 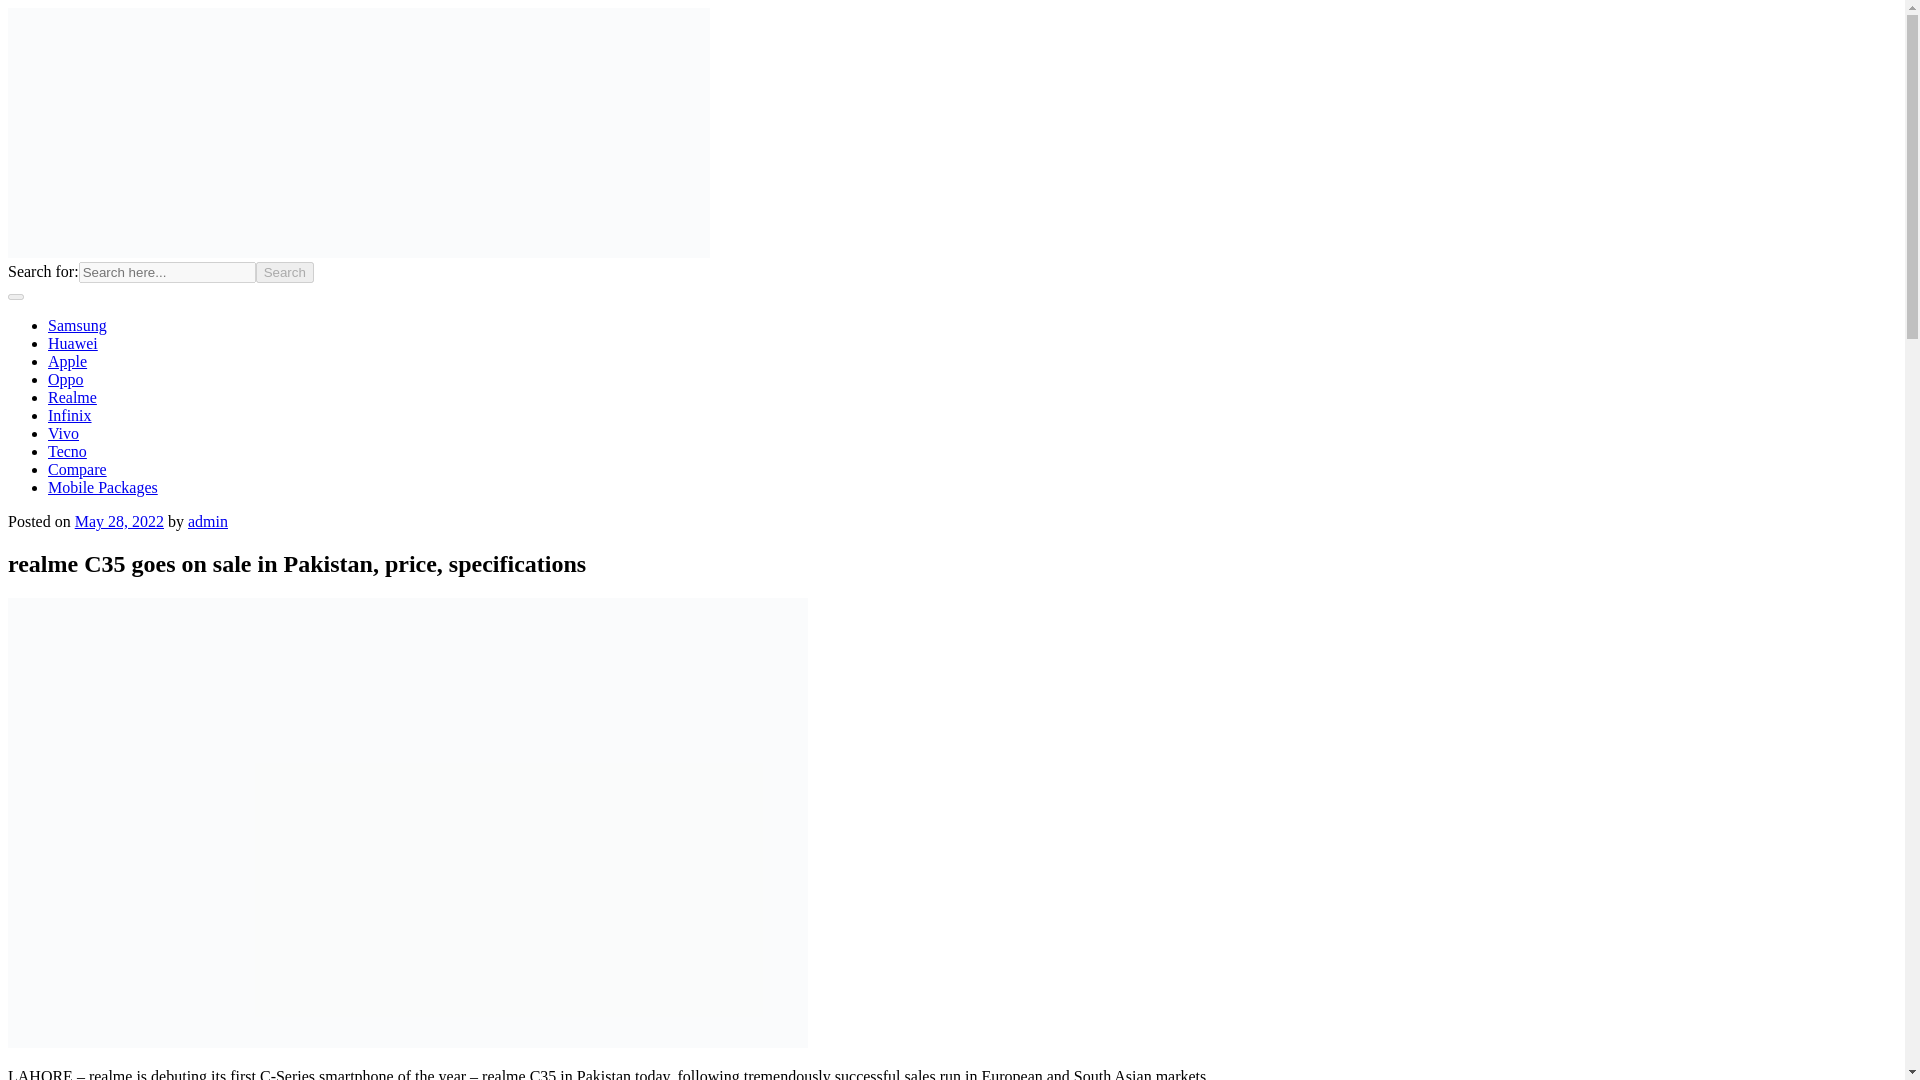 What do you see at coordinates (284, 272) in the screenshot?
I see `Search` at bounding box center [284, 272].